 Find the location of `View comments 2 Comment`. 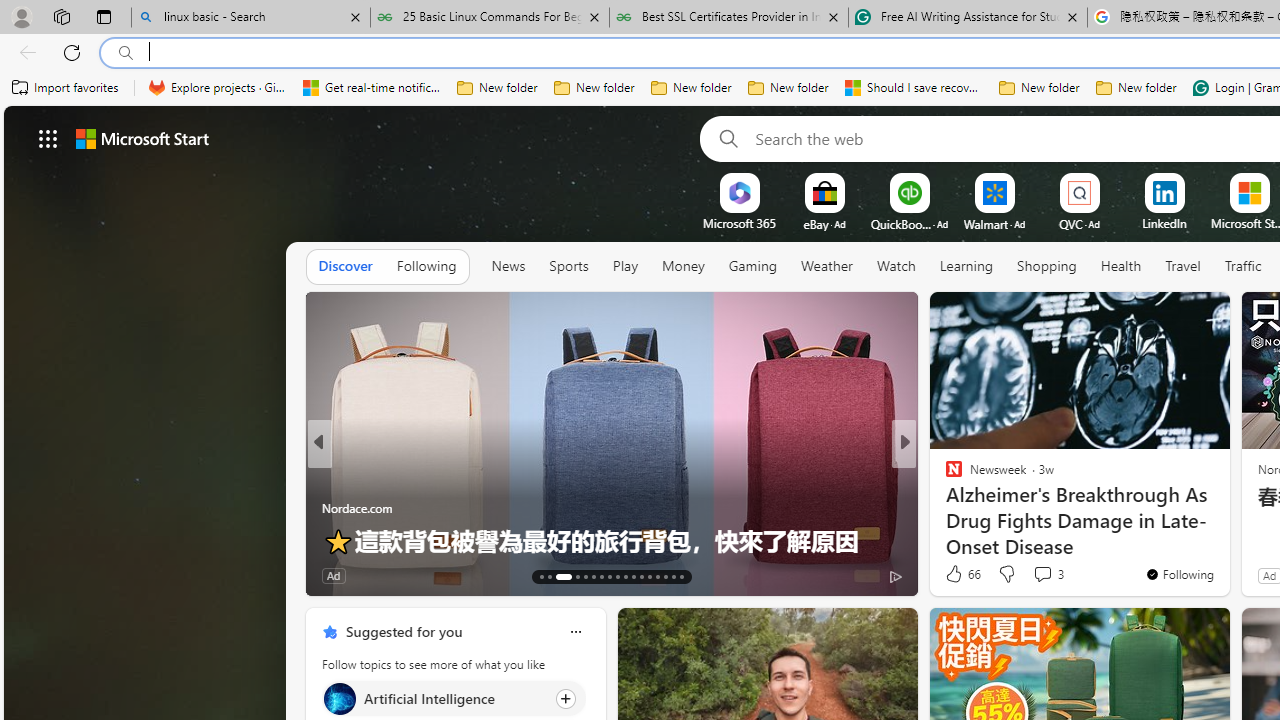

View comments 2 Comment is located at coordinates (1042, 574).